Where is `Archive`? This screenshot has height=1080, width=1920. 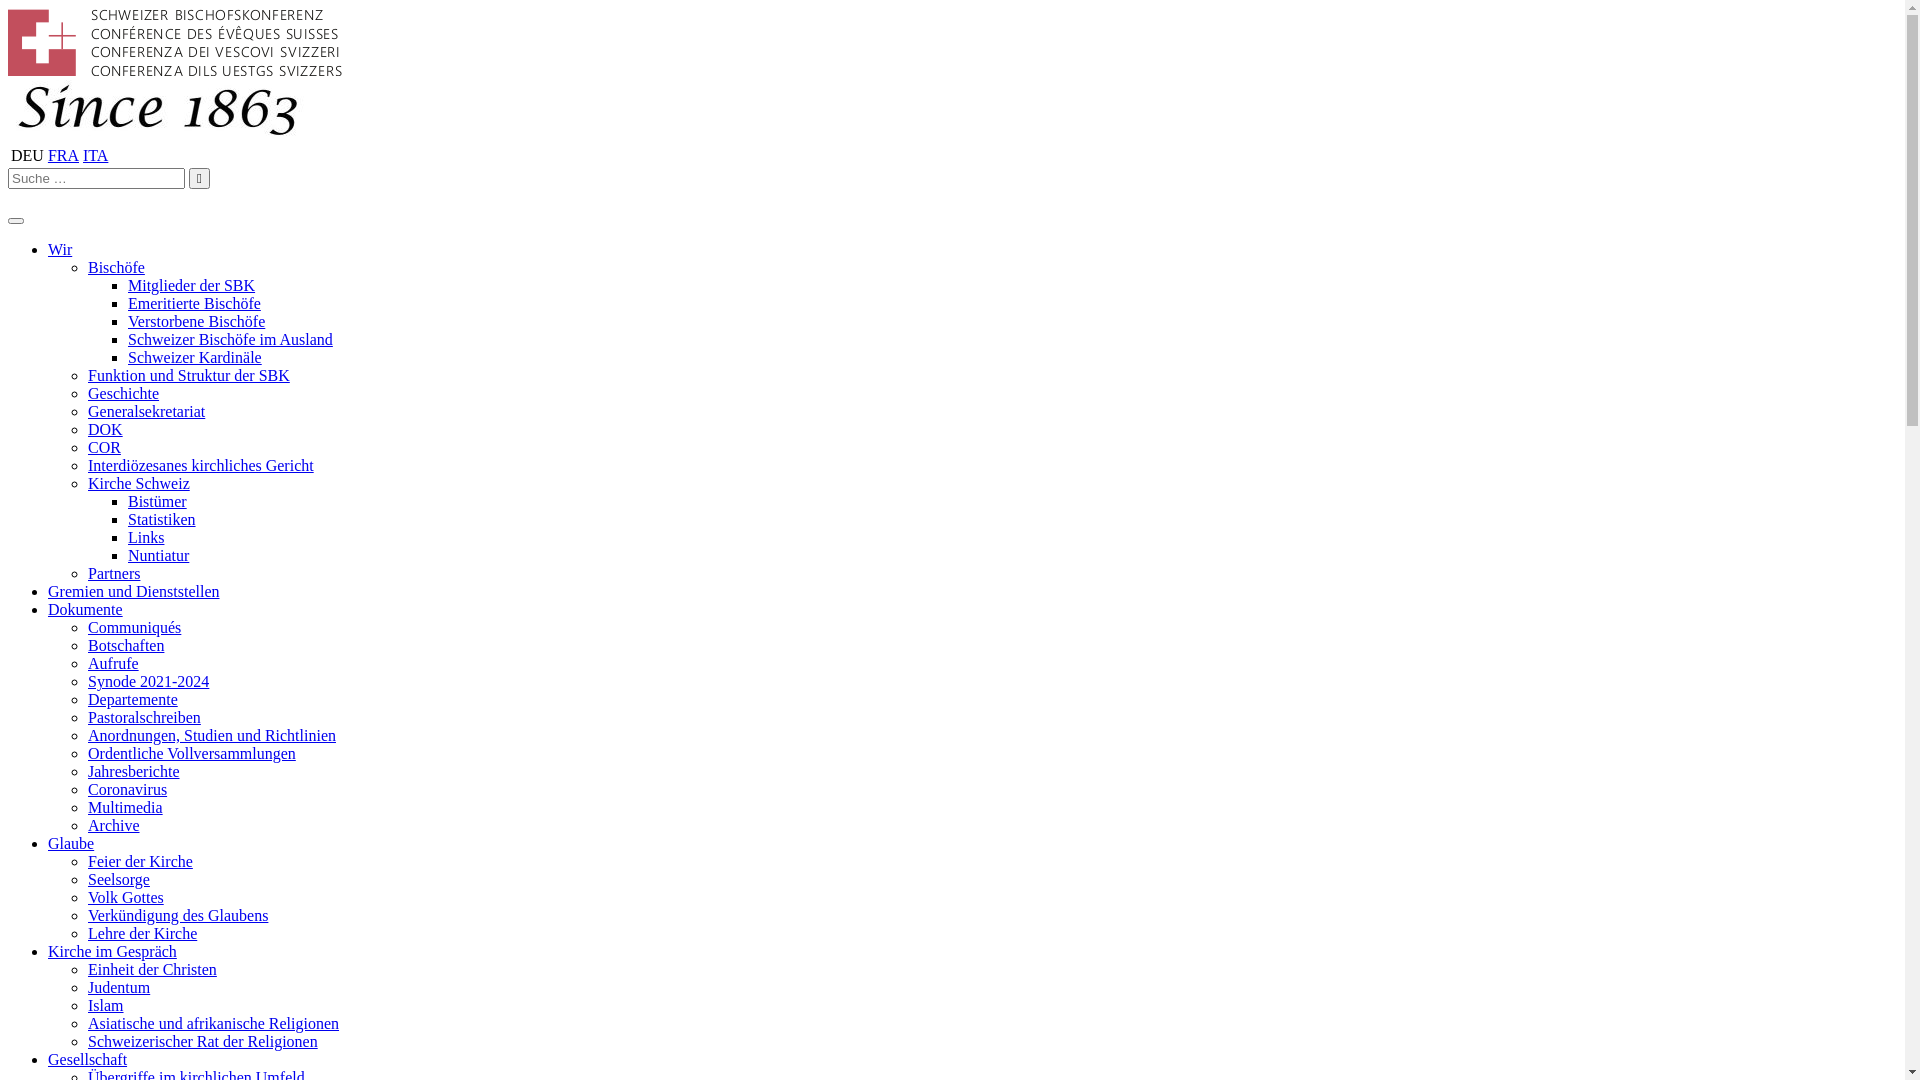
Archive is located at coordinates (114, 826).